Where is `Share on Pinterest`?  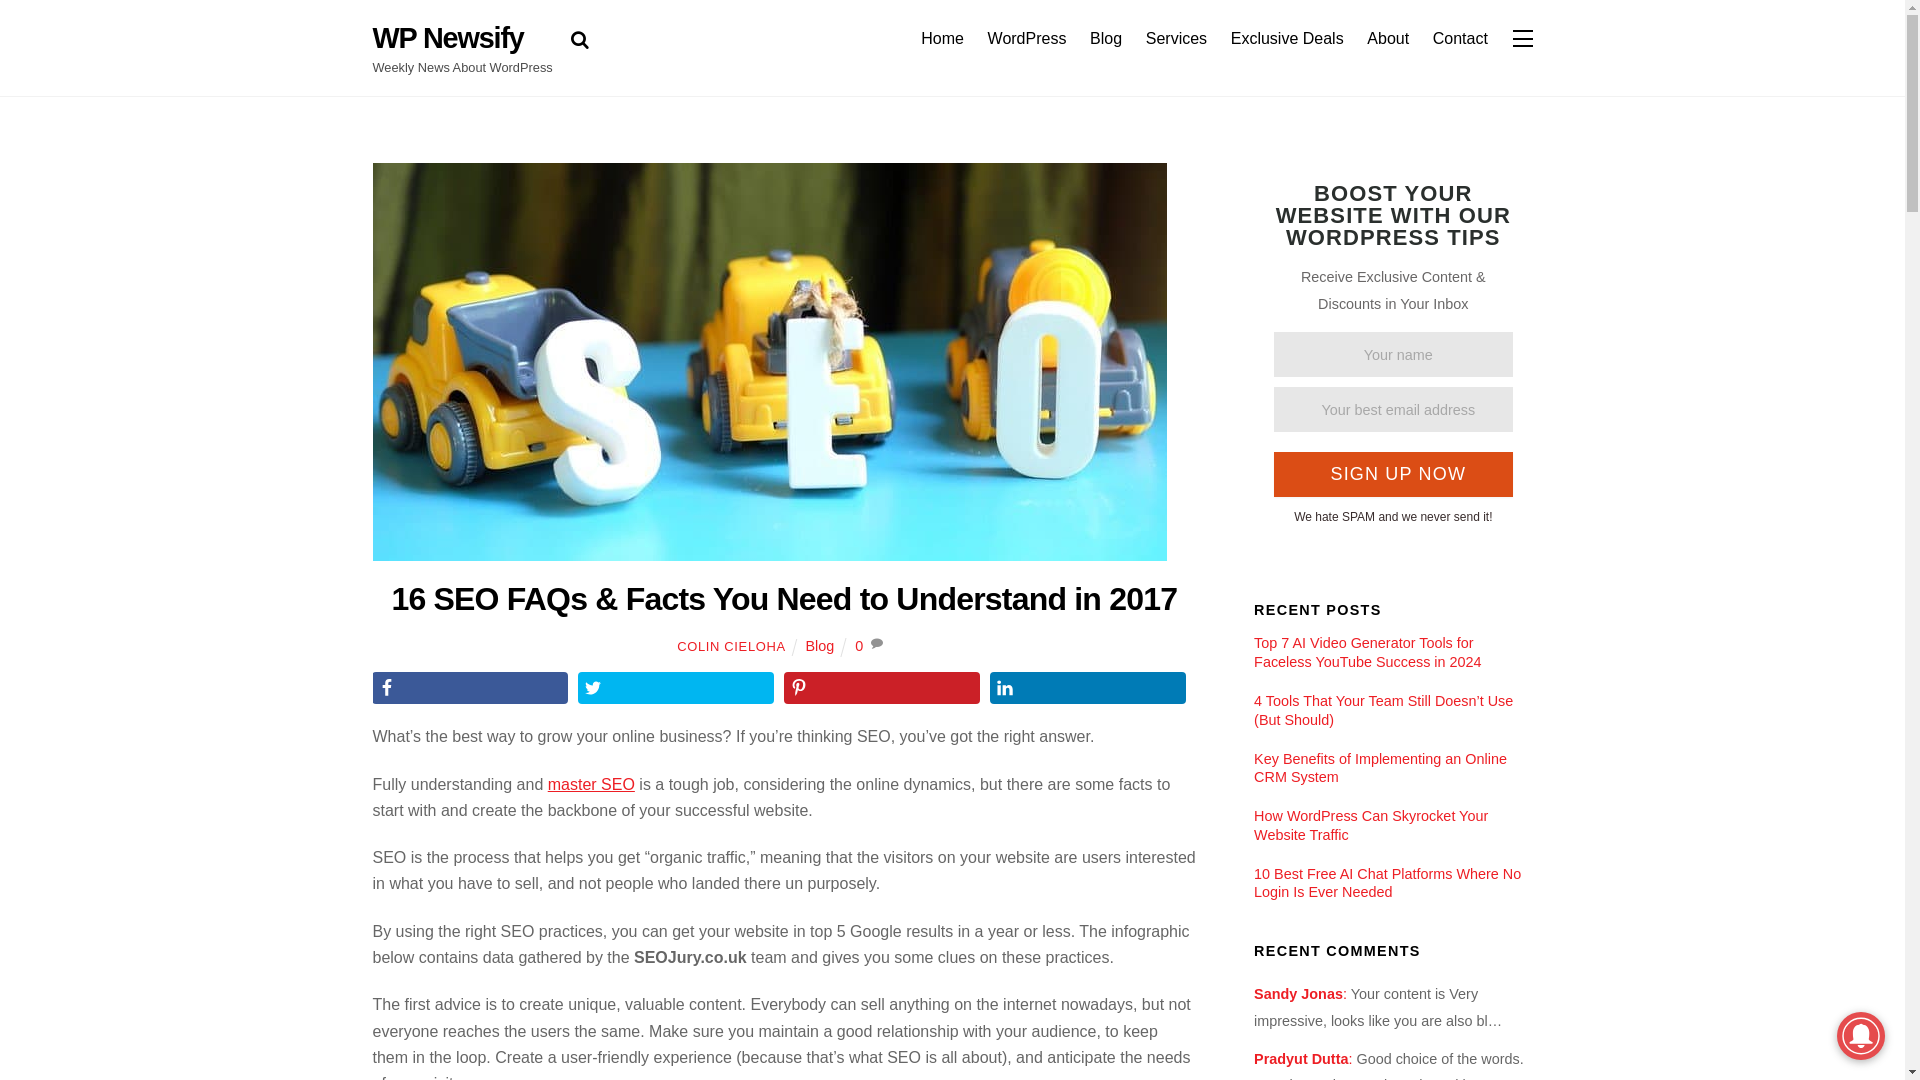 Share on Pinterest is located at coordinates (881, 688).